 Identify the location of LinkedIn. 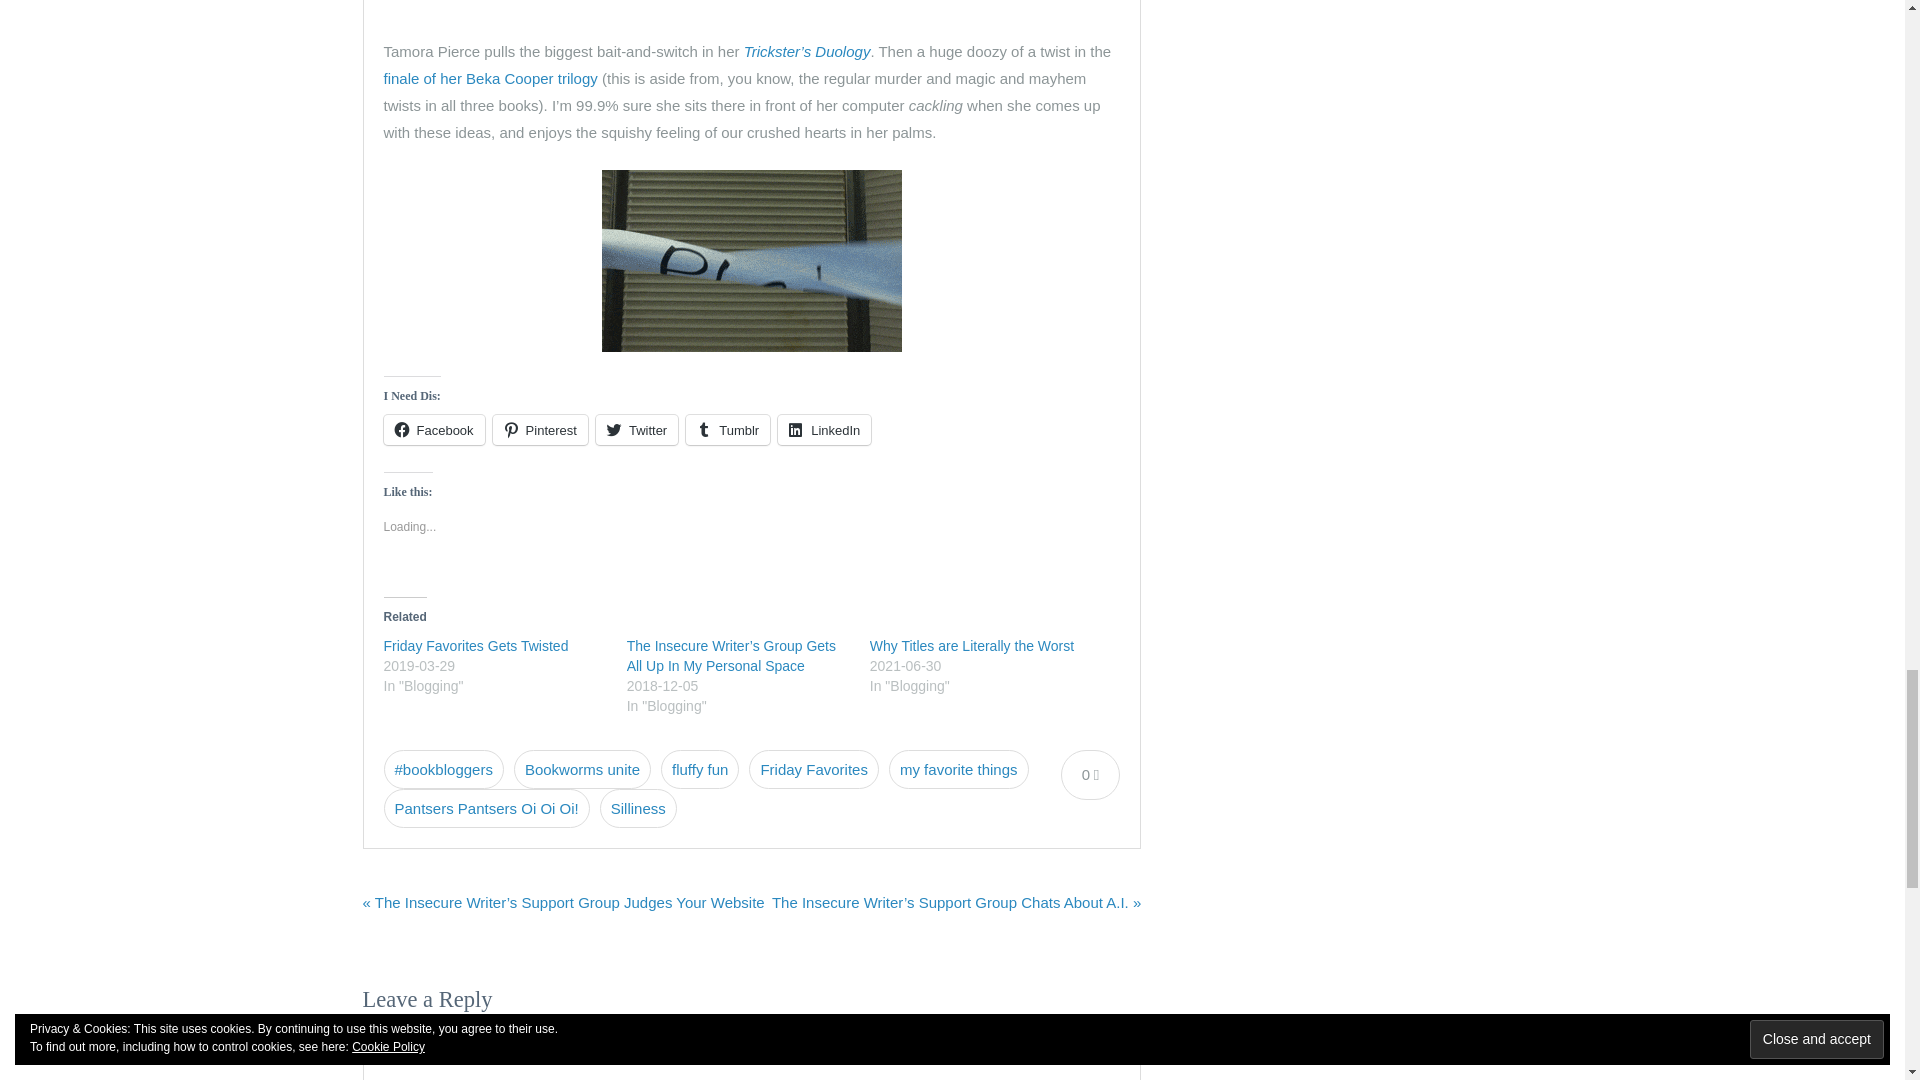
(824, 429).